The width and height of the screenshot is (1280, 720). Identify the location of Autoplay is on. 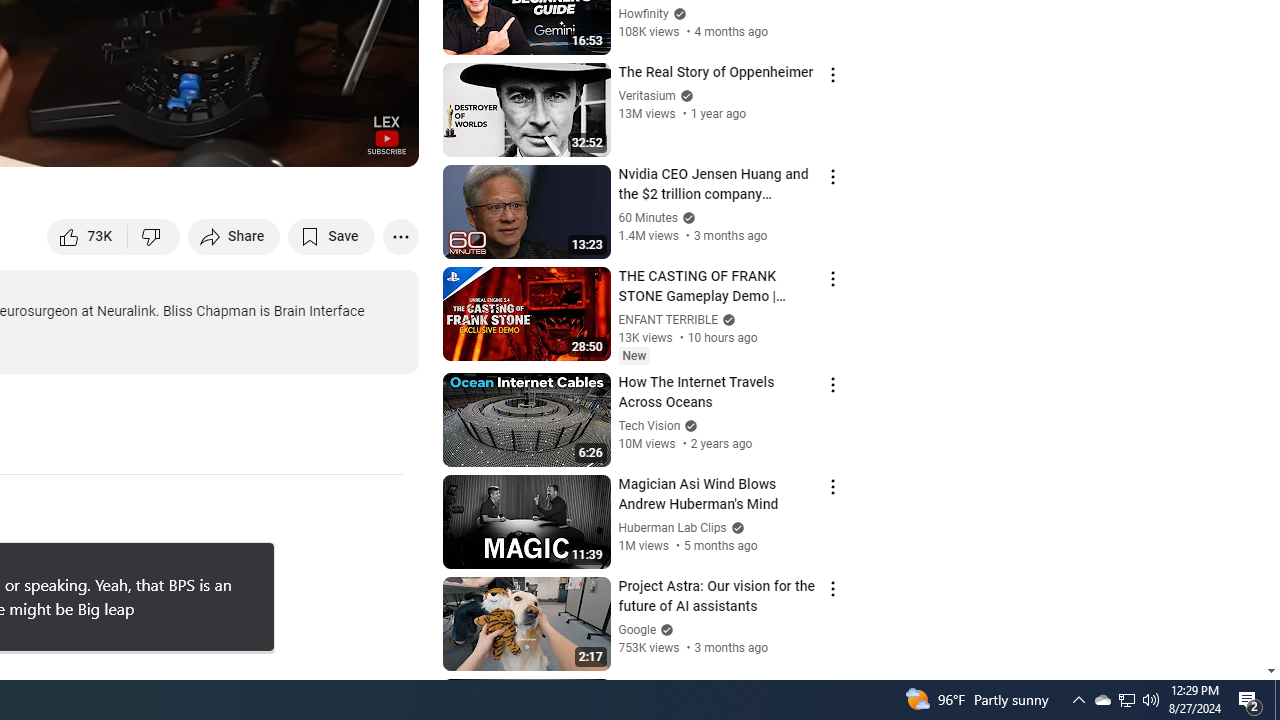
(142, 142).